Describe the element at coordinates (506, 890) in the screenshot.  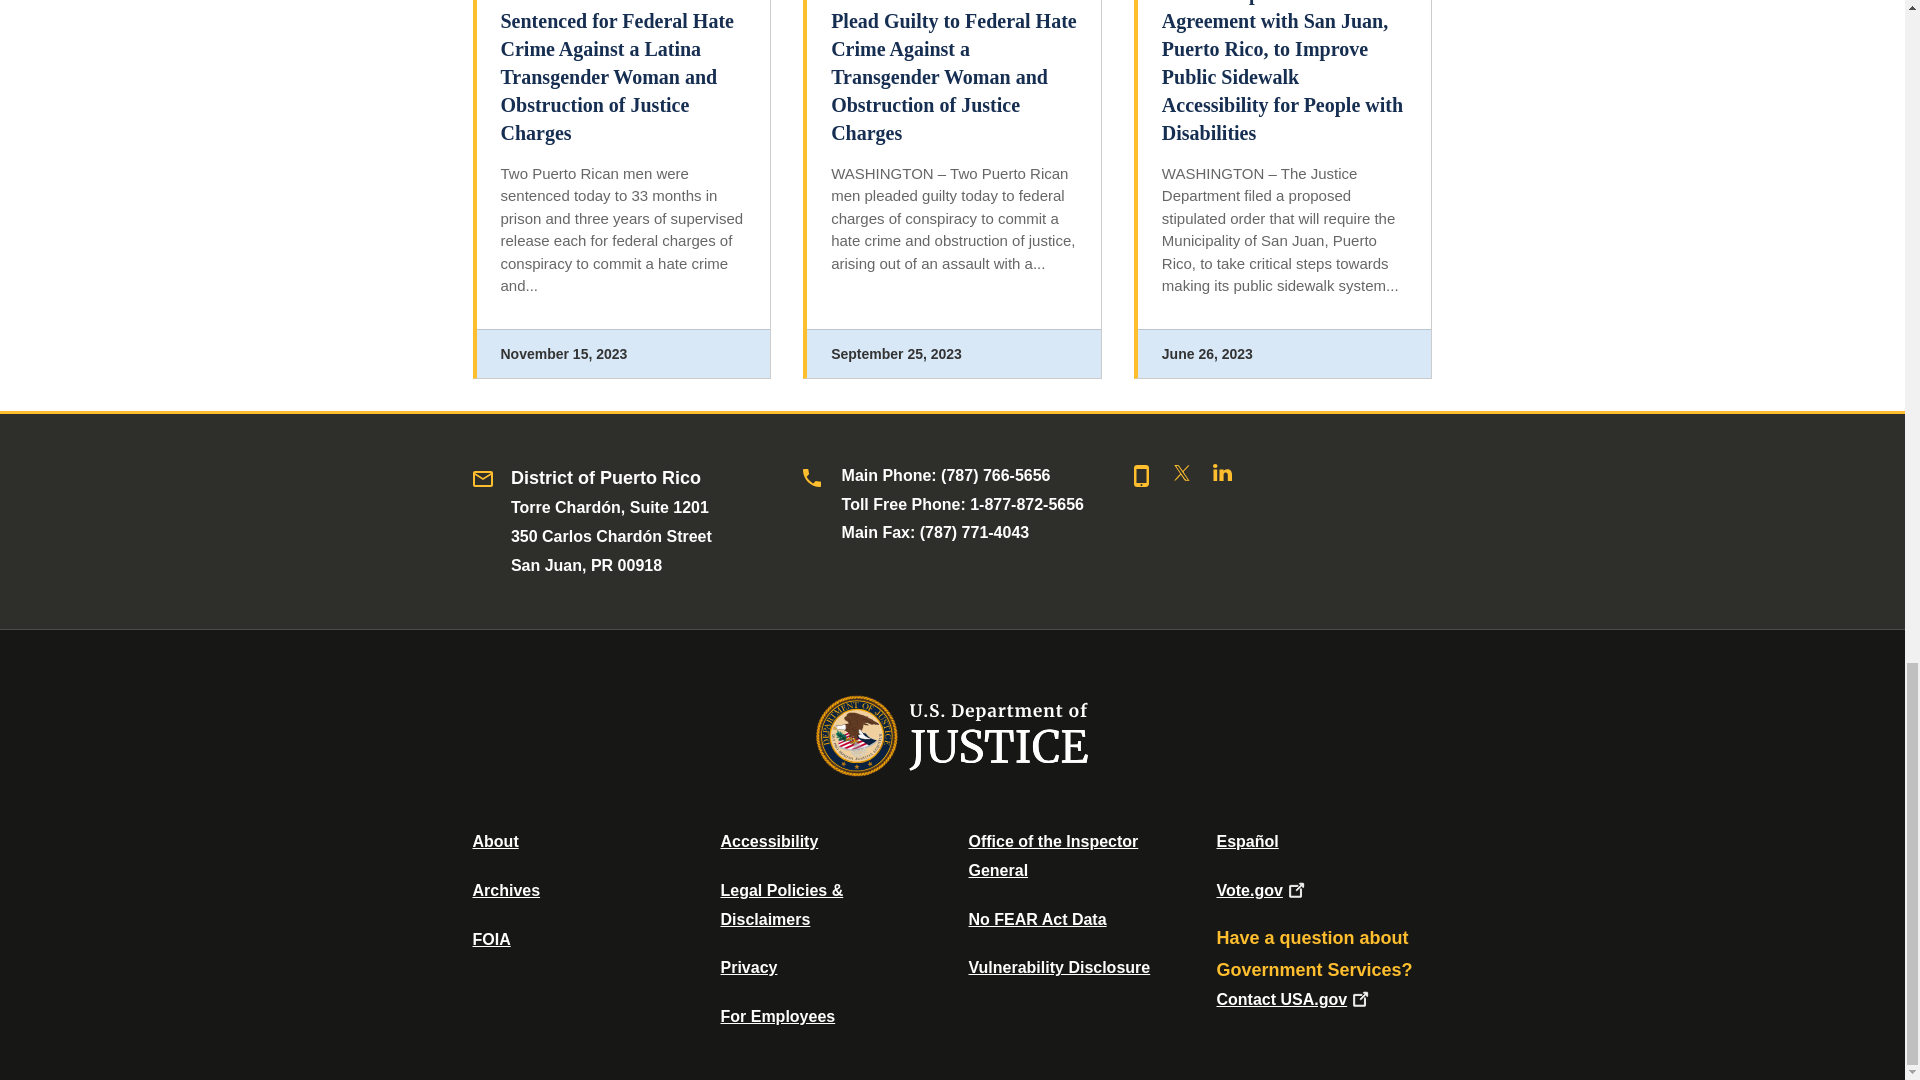
I see `Department of Justice Archive` at that location.